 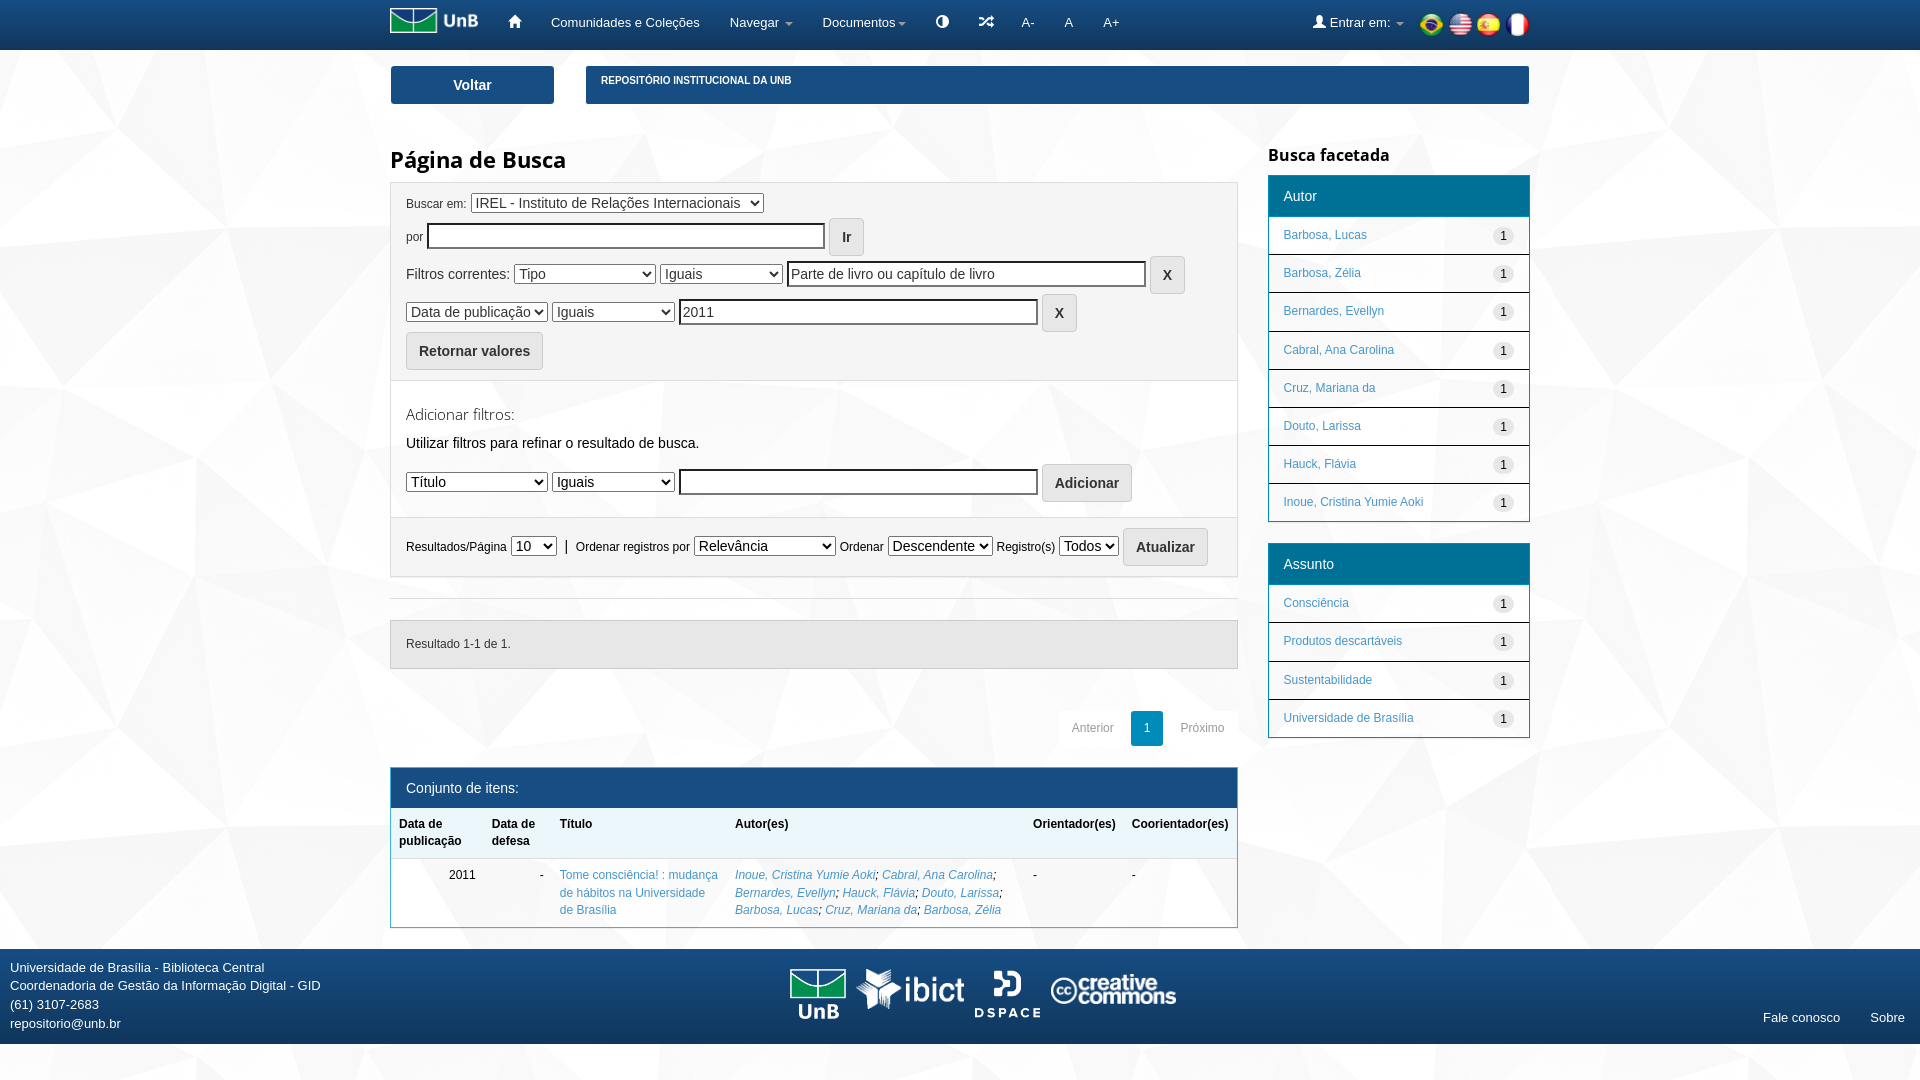 What do you see at coordinates (805, 875) in the screenshot?
I see `Inoue, Cristina Yumie Aoki` at bounding box center [805, 875].